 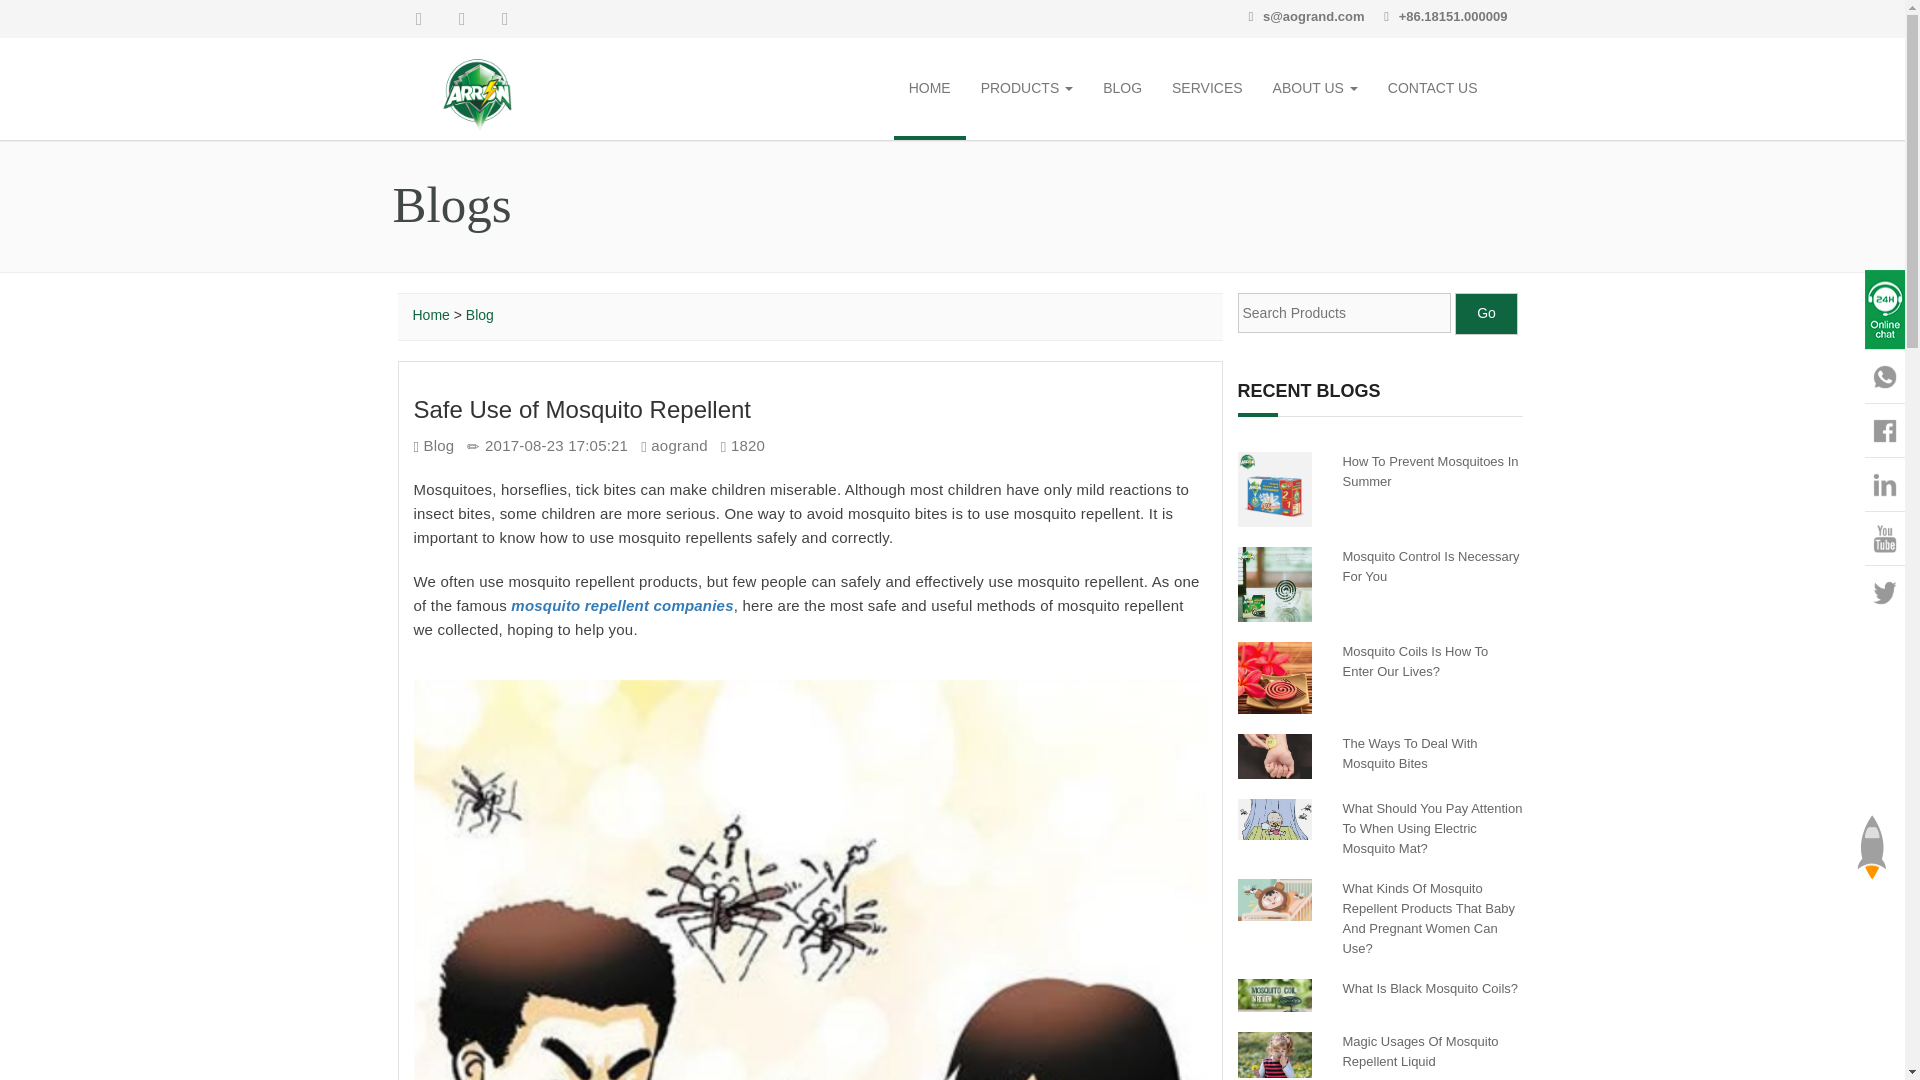 I want to click on PRODUCTS, so click(x=1026, y=90).